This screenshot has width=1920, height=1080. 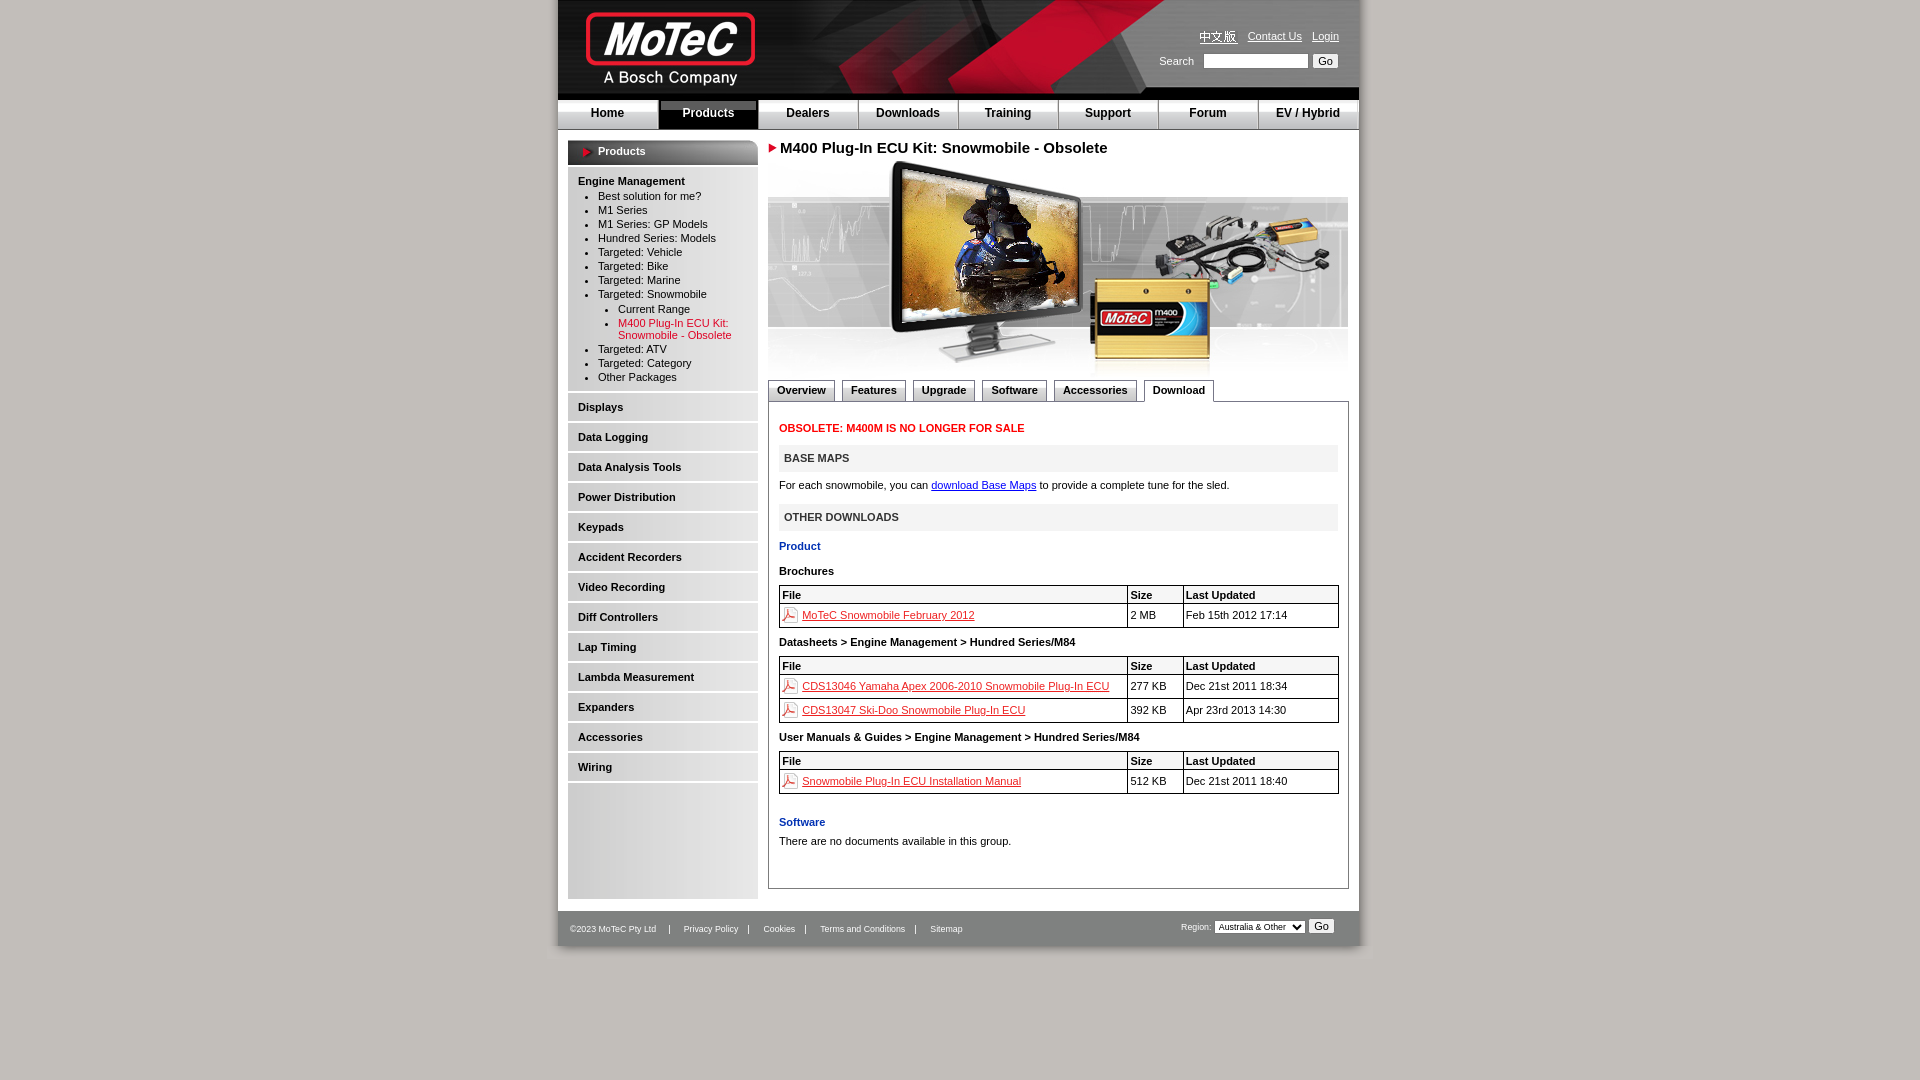 What do you see at coordinates (601, 527) in the screenshot?
I see `Keypads` at bounding box center [601, 527].